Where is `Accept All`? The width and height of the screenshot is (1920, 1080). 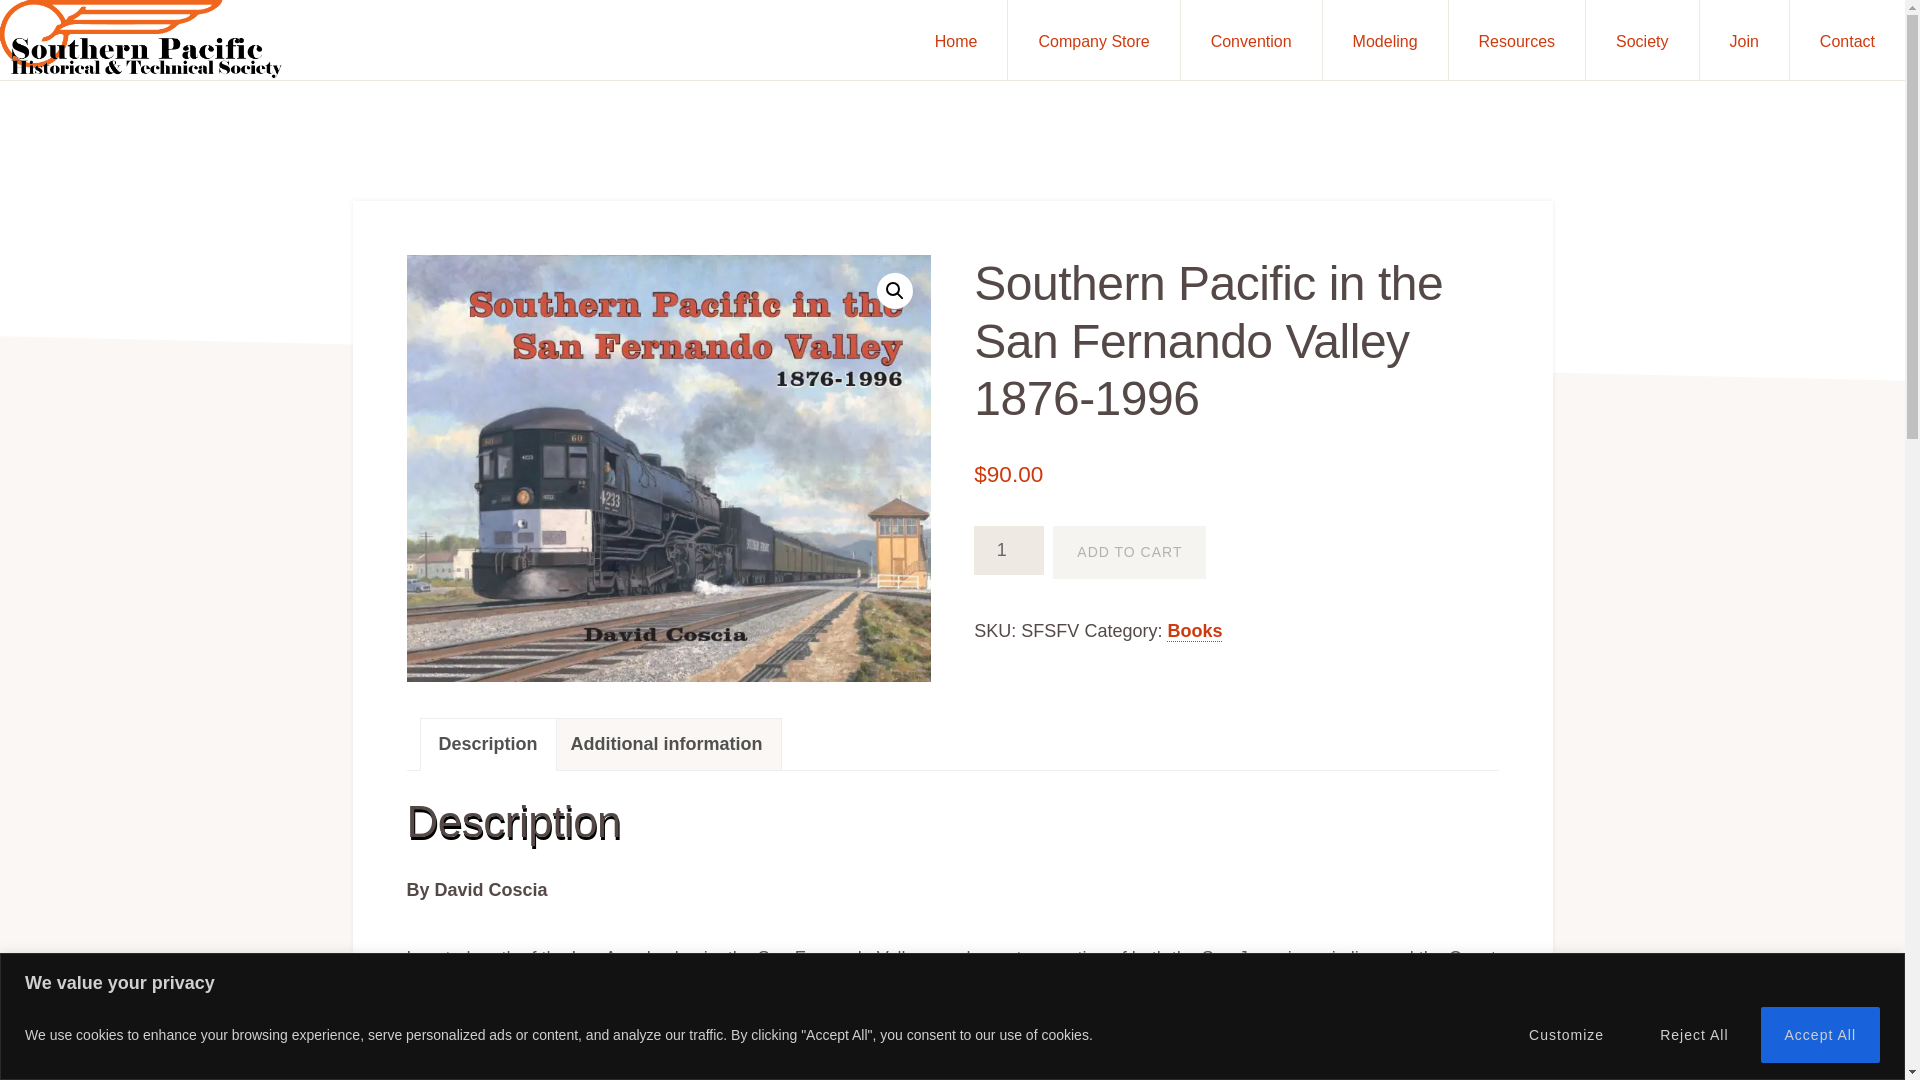
Accept All is located at coordinates (1820, 1033).